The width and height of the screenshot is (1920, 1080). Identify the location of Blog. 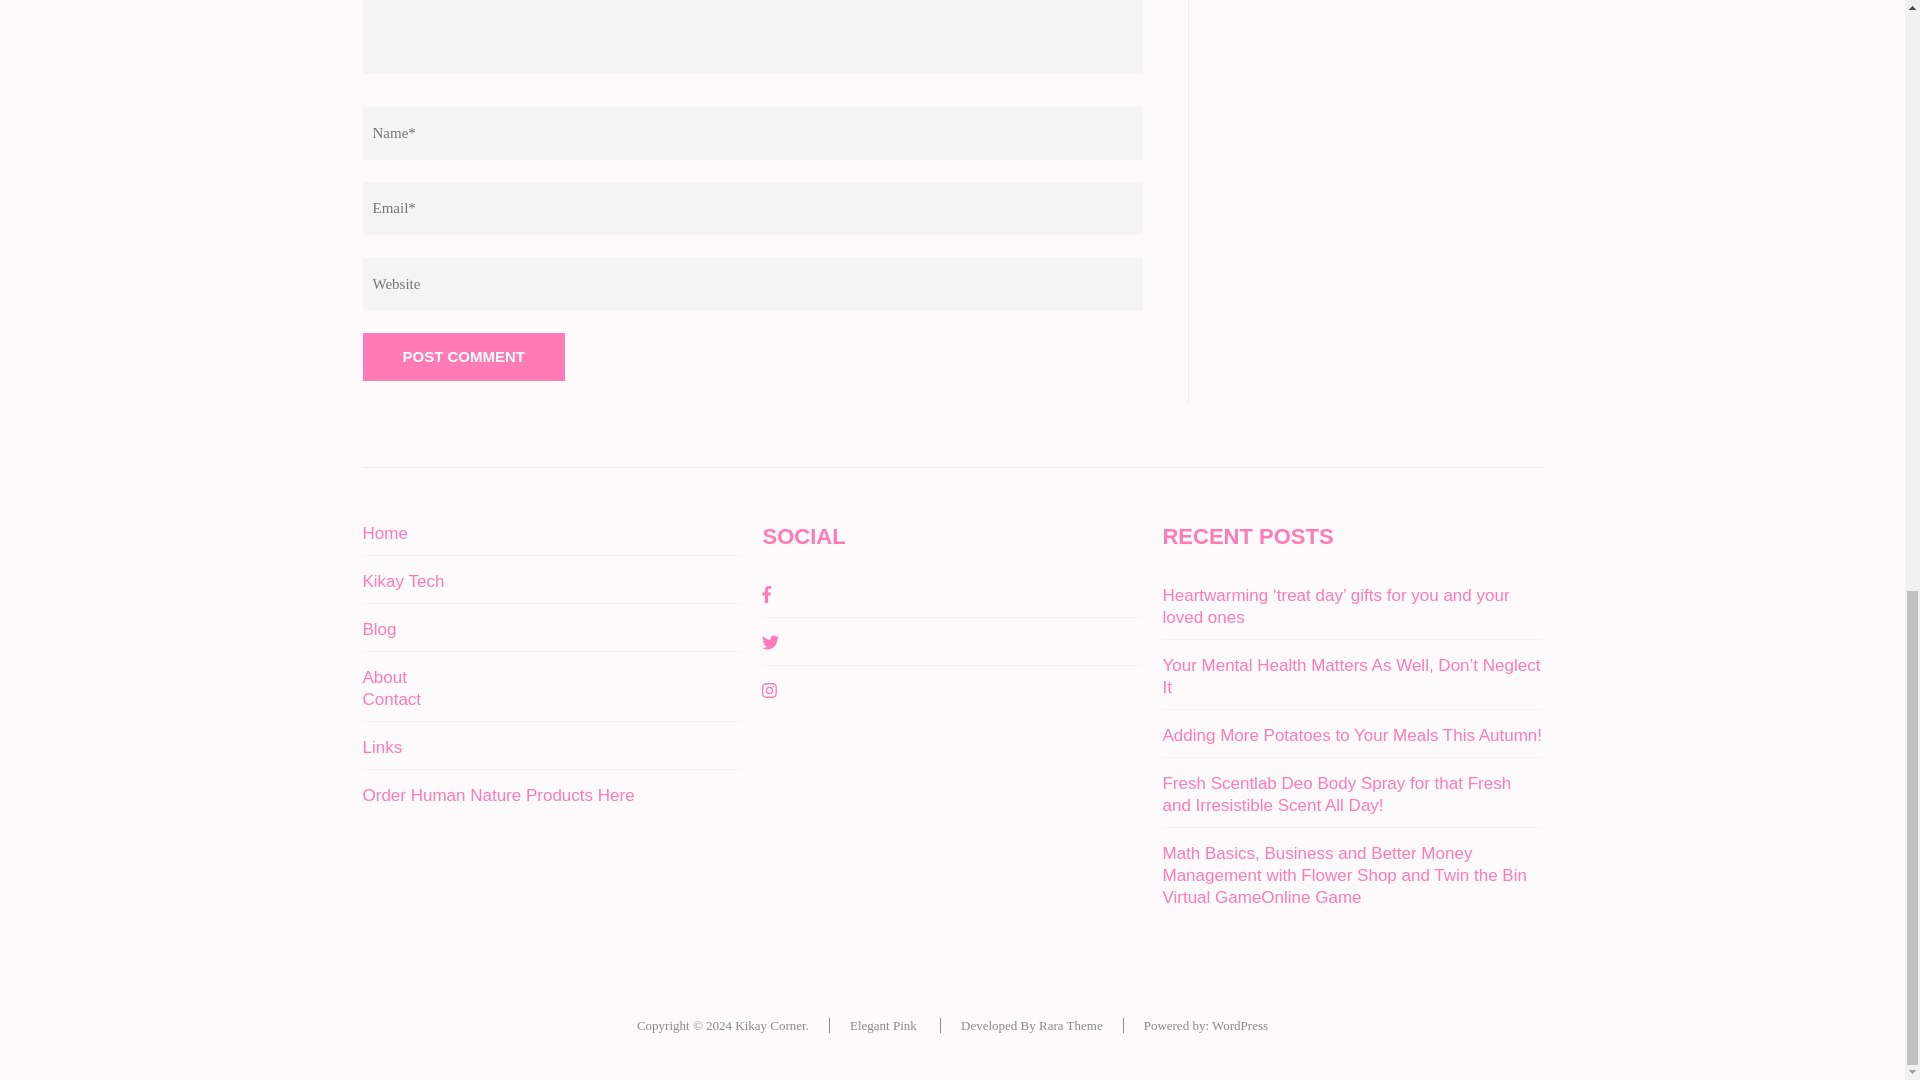
(378, 628).